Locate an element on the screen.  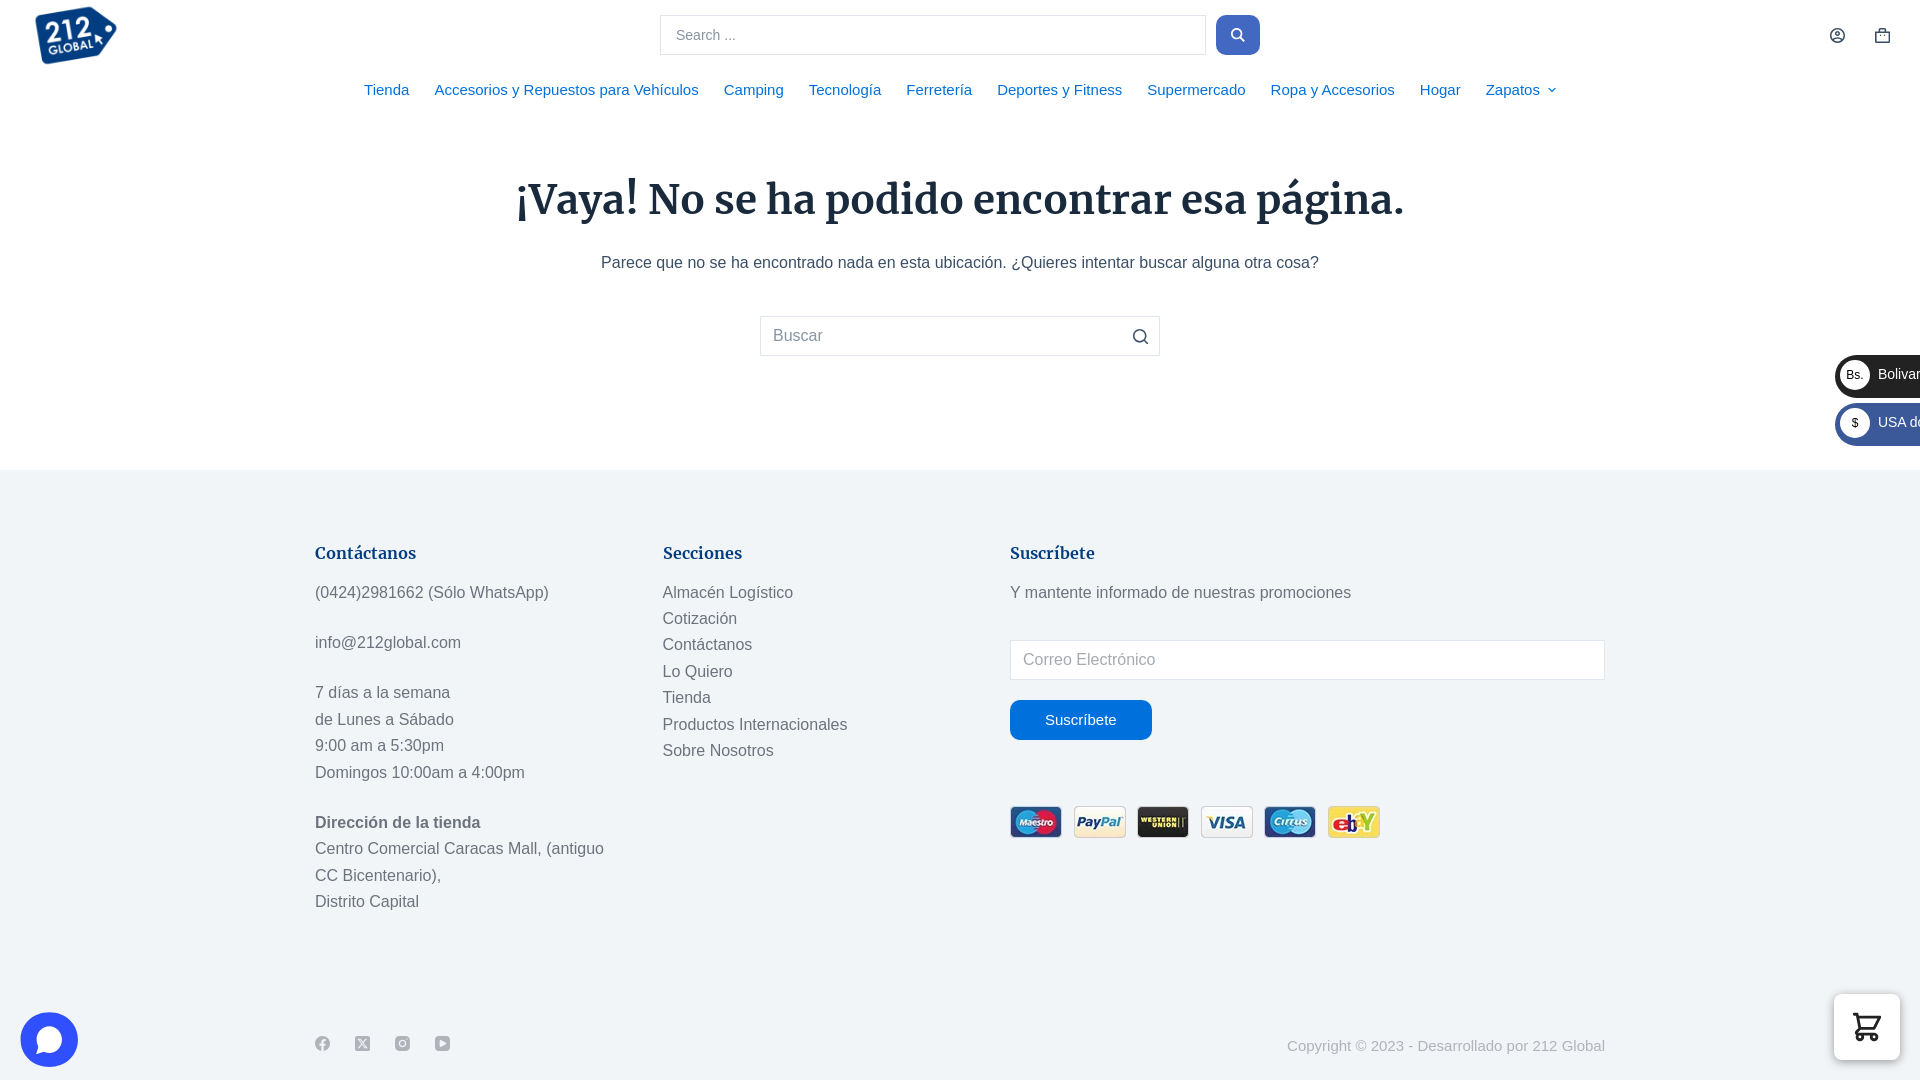
Saltar al contenido is located at coordinates (20, 10).